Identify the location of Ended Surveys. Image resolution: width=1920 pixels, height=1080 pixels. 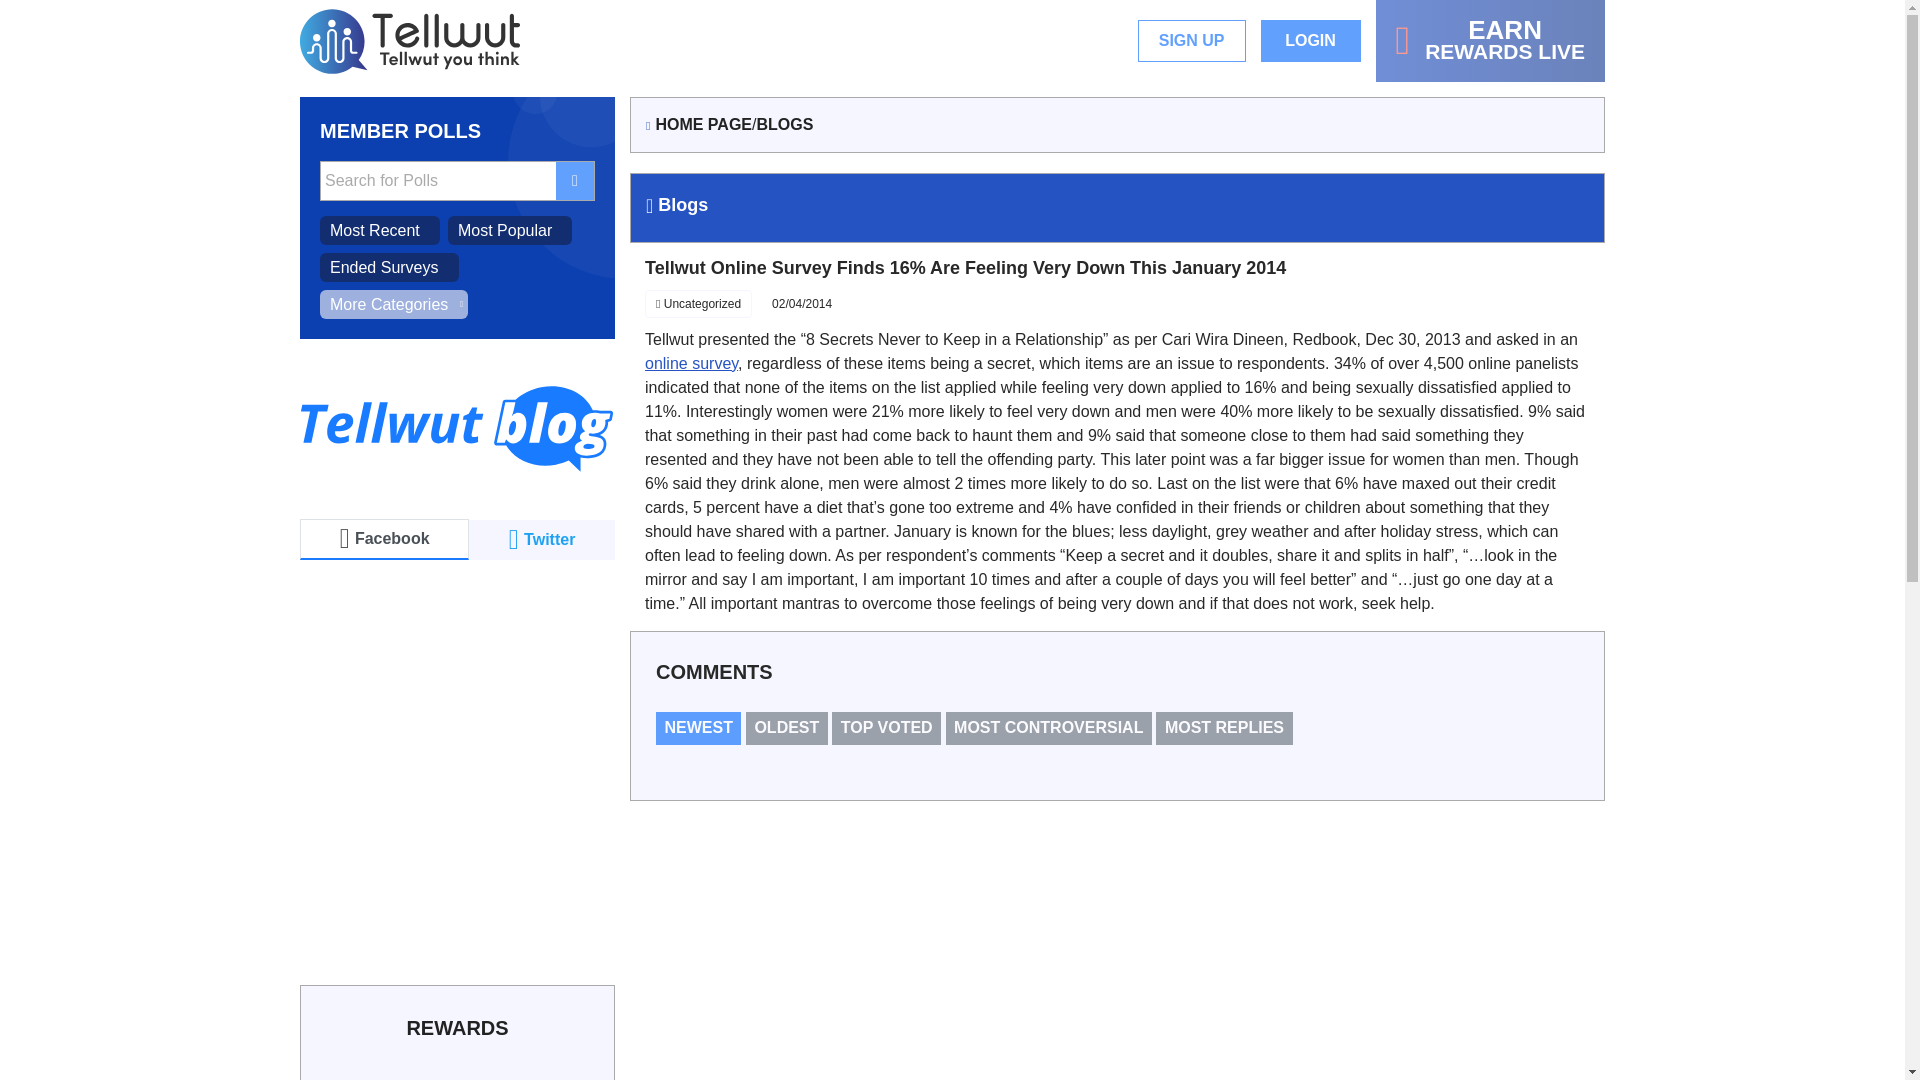
(1192, 40).